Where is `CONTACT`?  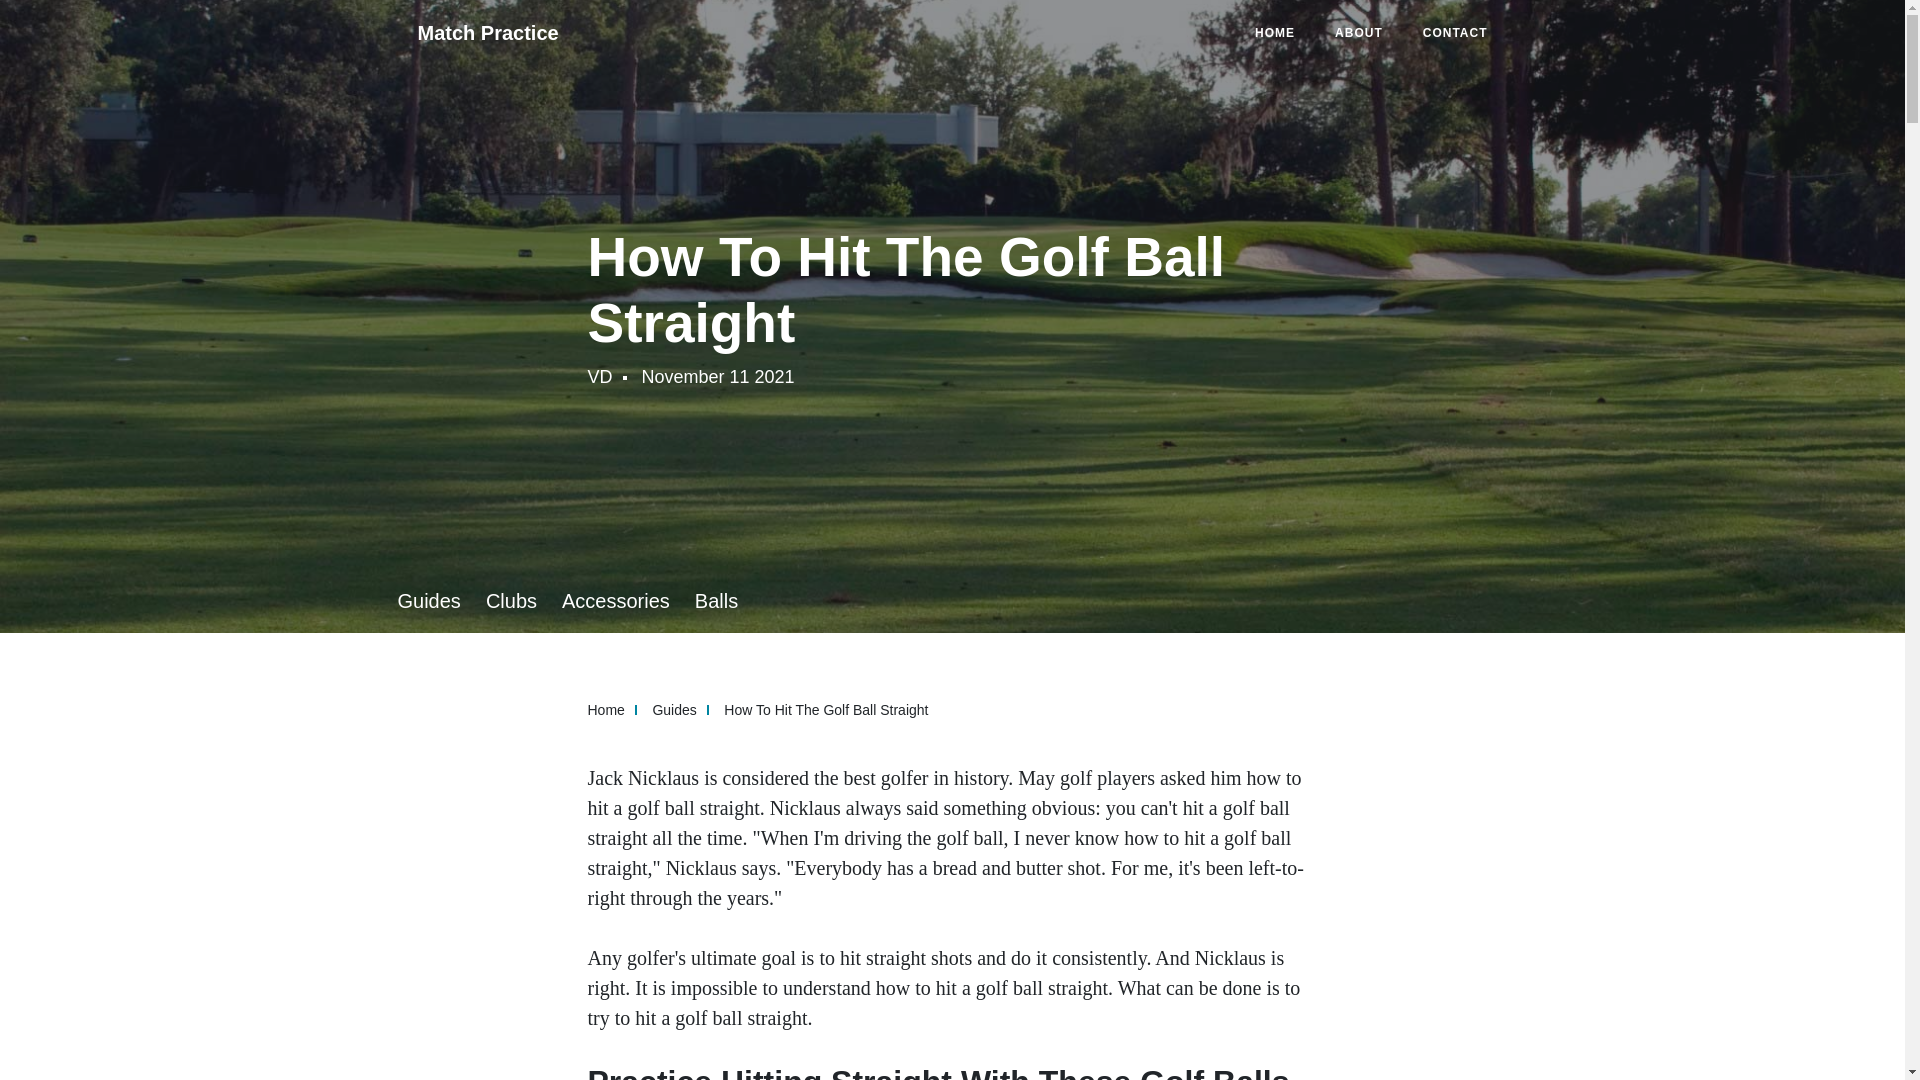
CONTACT is located at coordinates (1455, 32).